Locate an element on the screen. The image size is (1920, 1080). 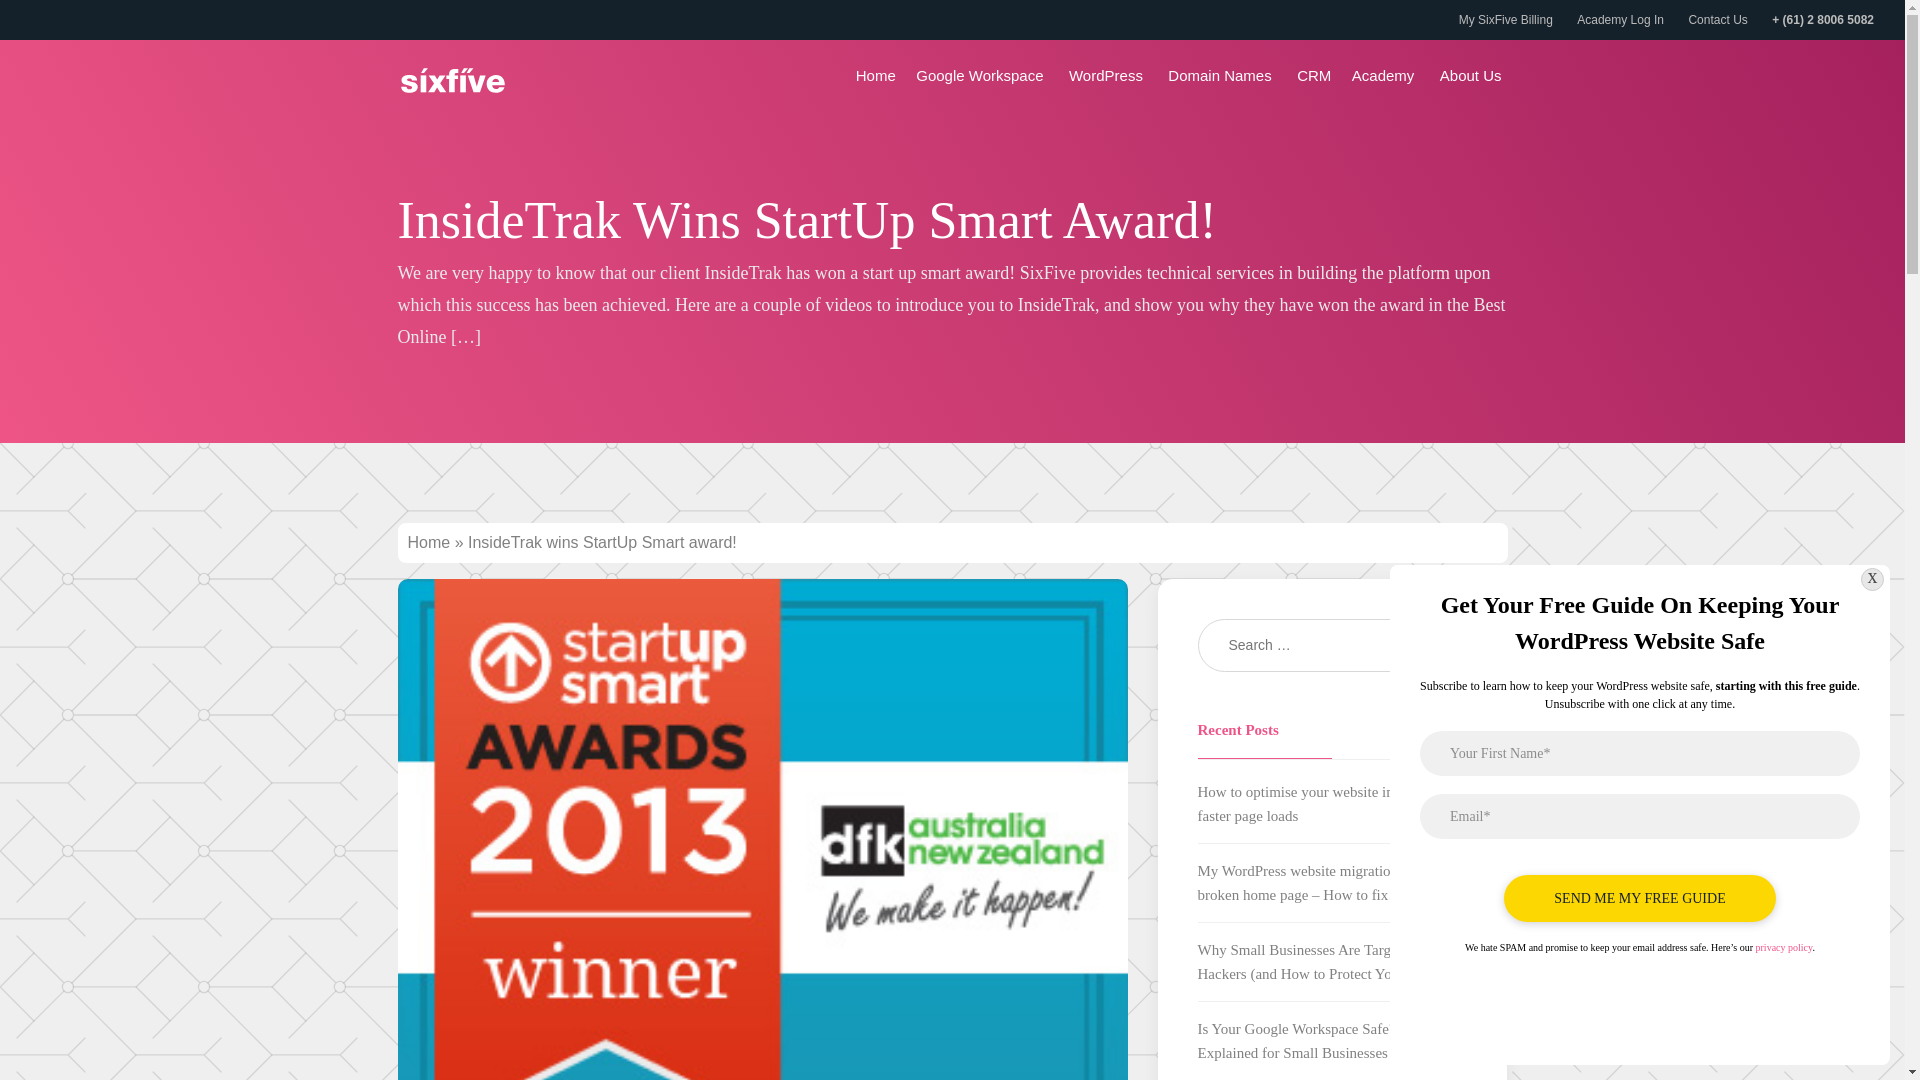
About Us is located at coordinates (1474, 76).